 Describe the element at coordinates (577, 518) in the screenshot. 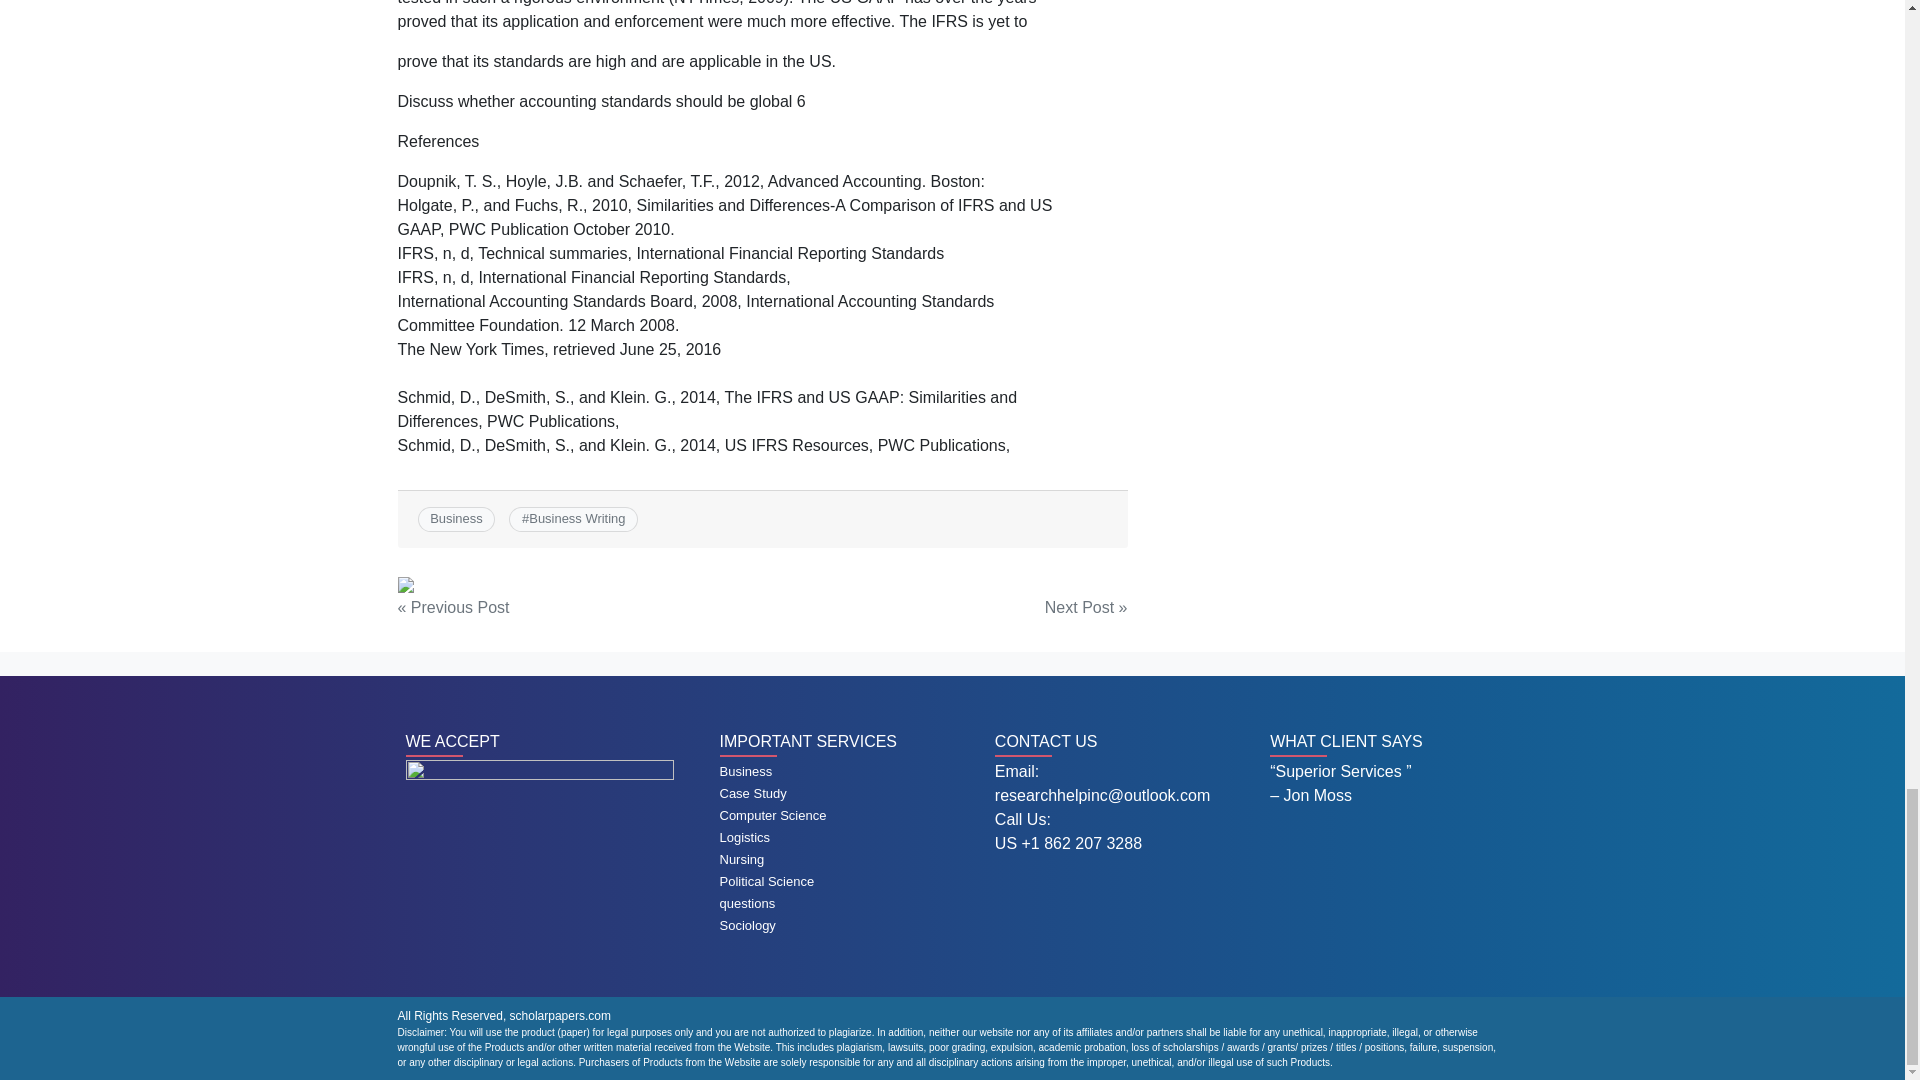

I see `Business Writing` at that location.